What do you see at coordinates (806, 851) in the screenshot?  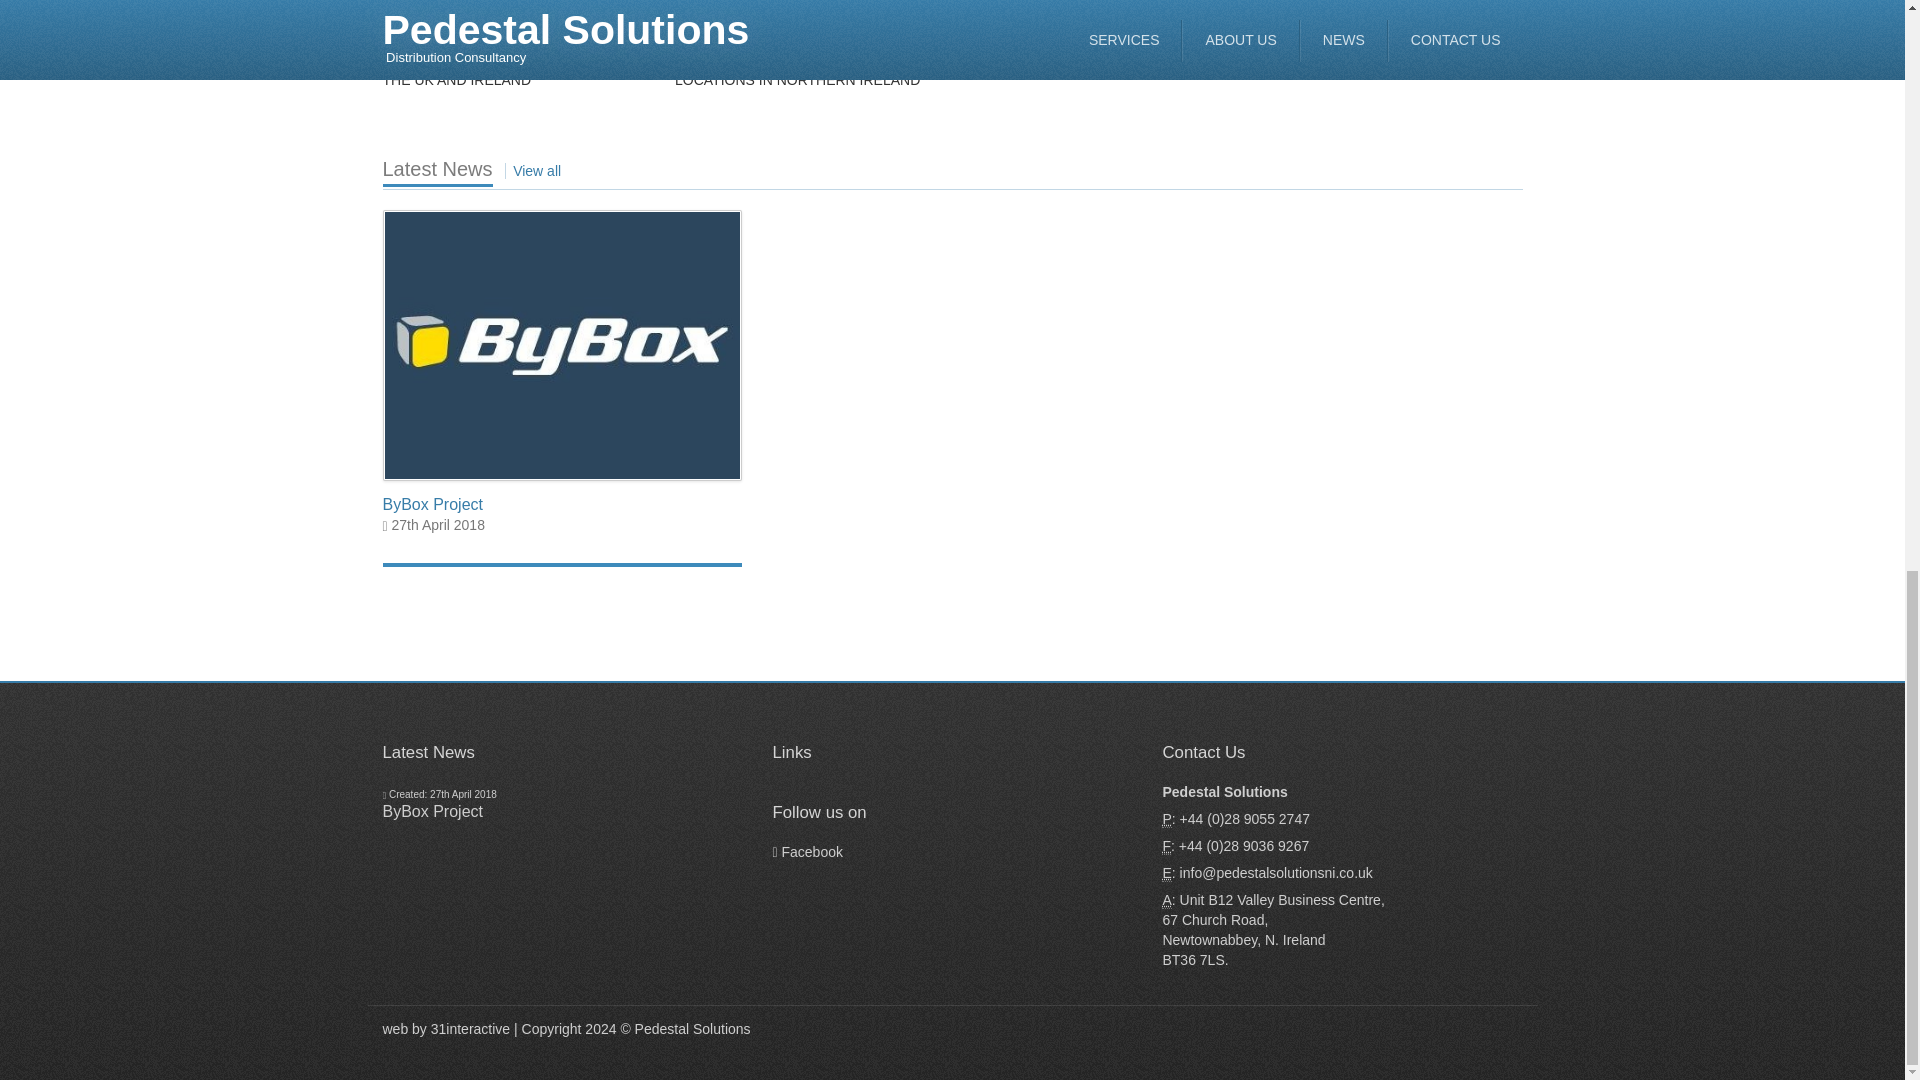 I see `Facebook` at bounding box center [806, 851].